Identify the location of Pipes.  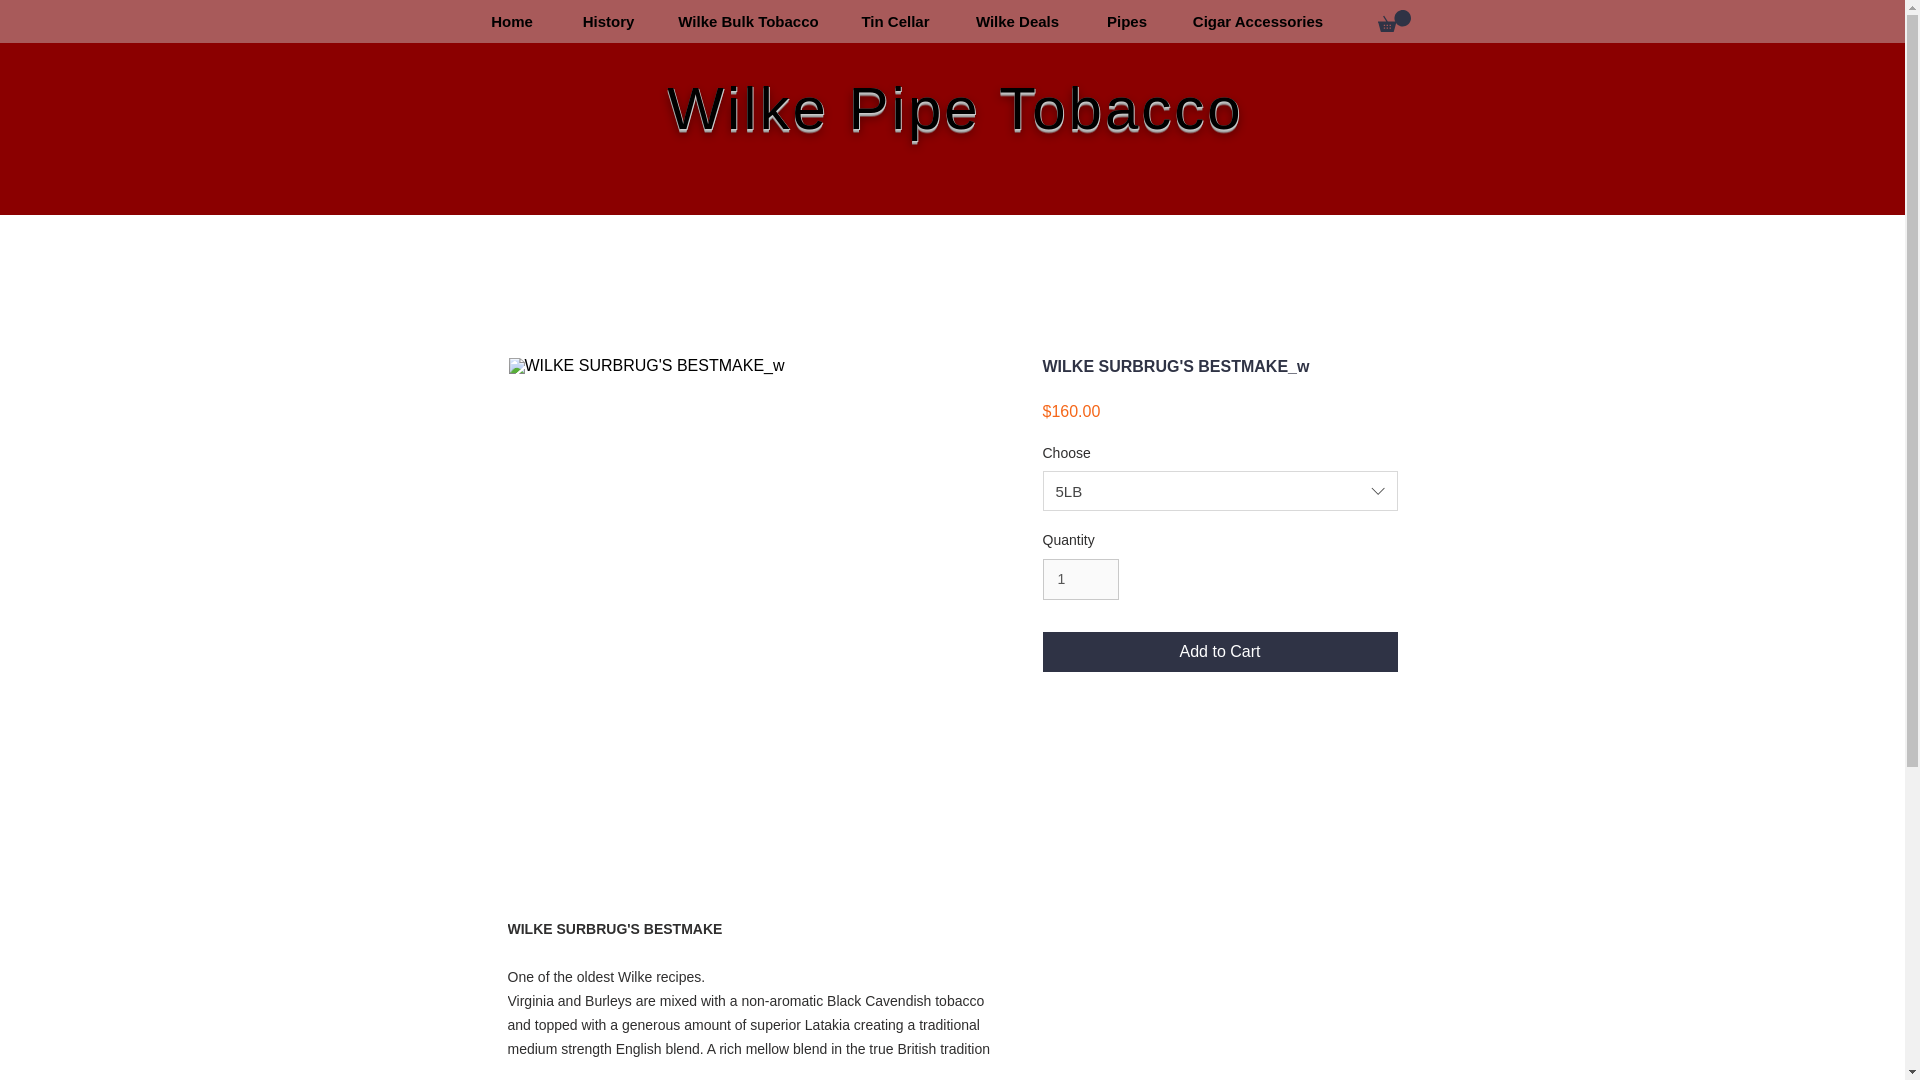
(1126, 21).